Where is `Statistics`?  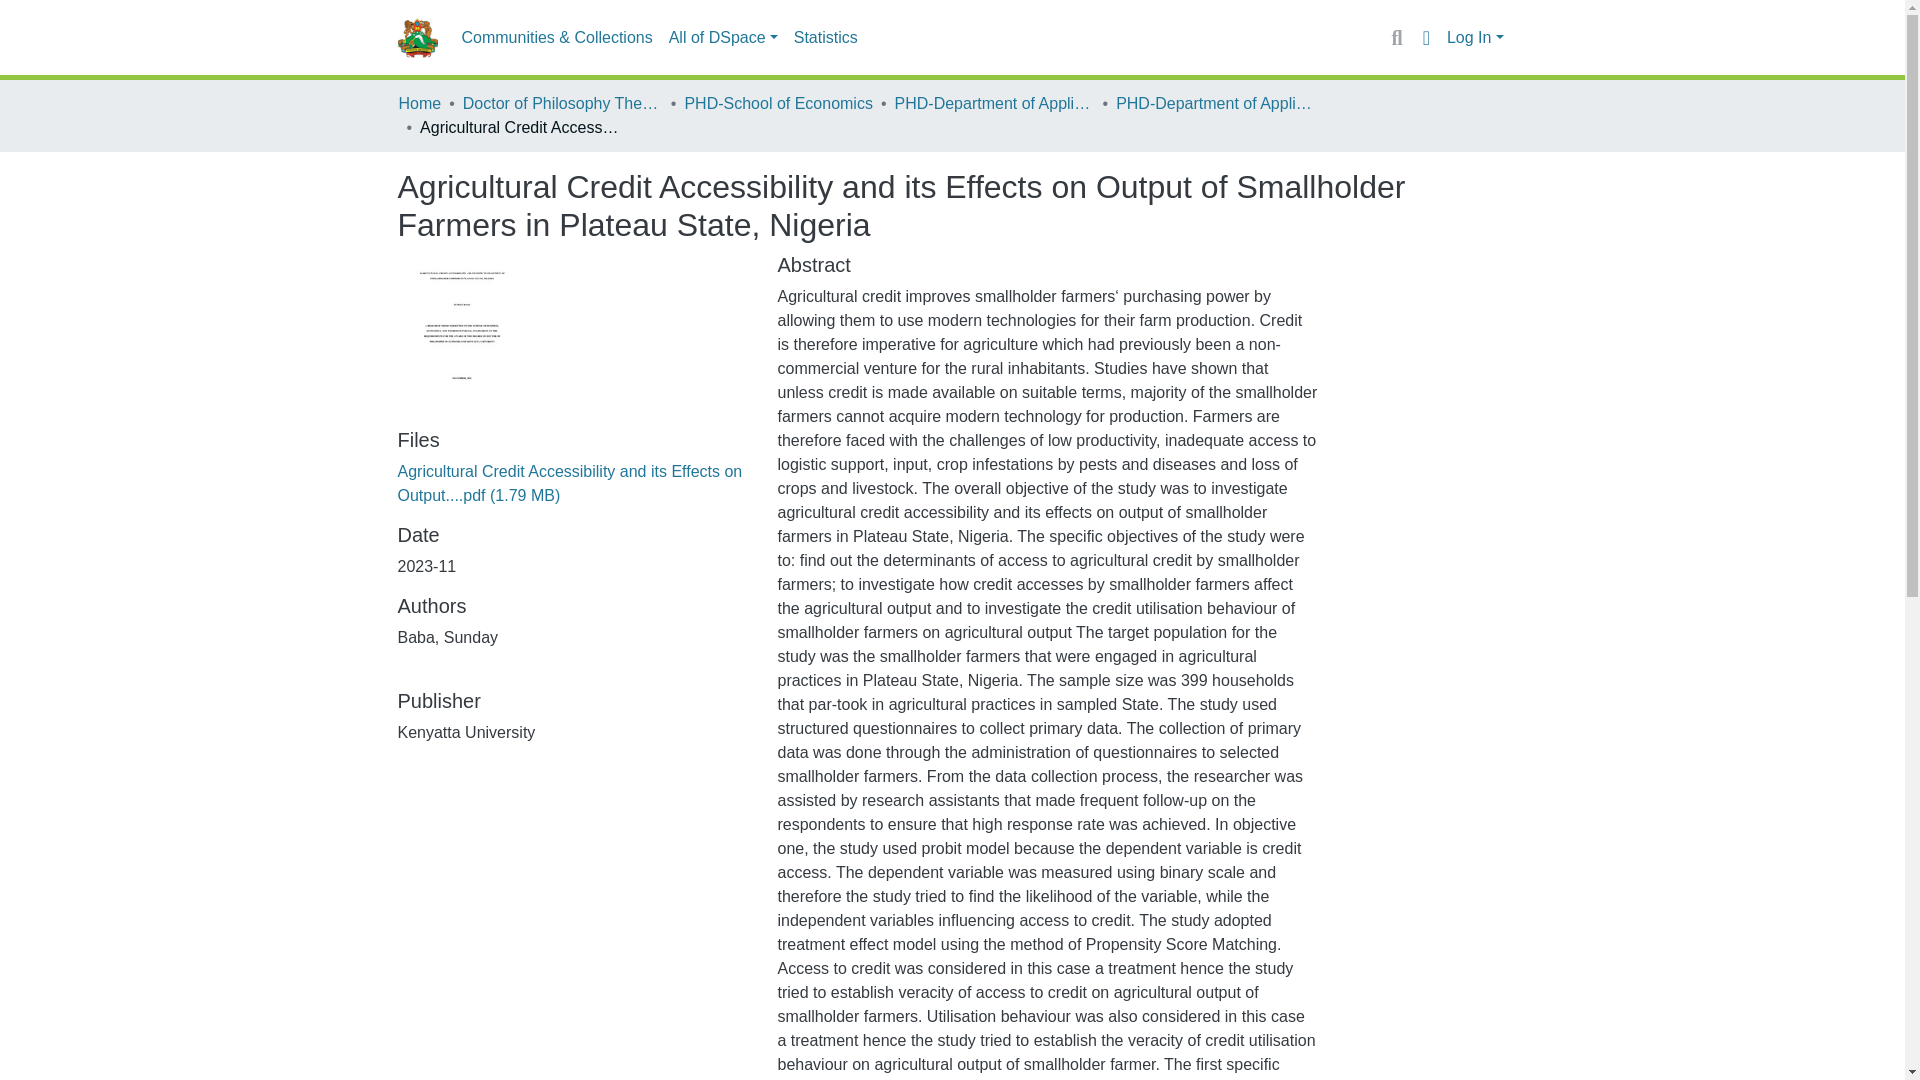
Statistics is located at coordinates (825, 38).